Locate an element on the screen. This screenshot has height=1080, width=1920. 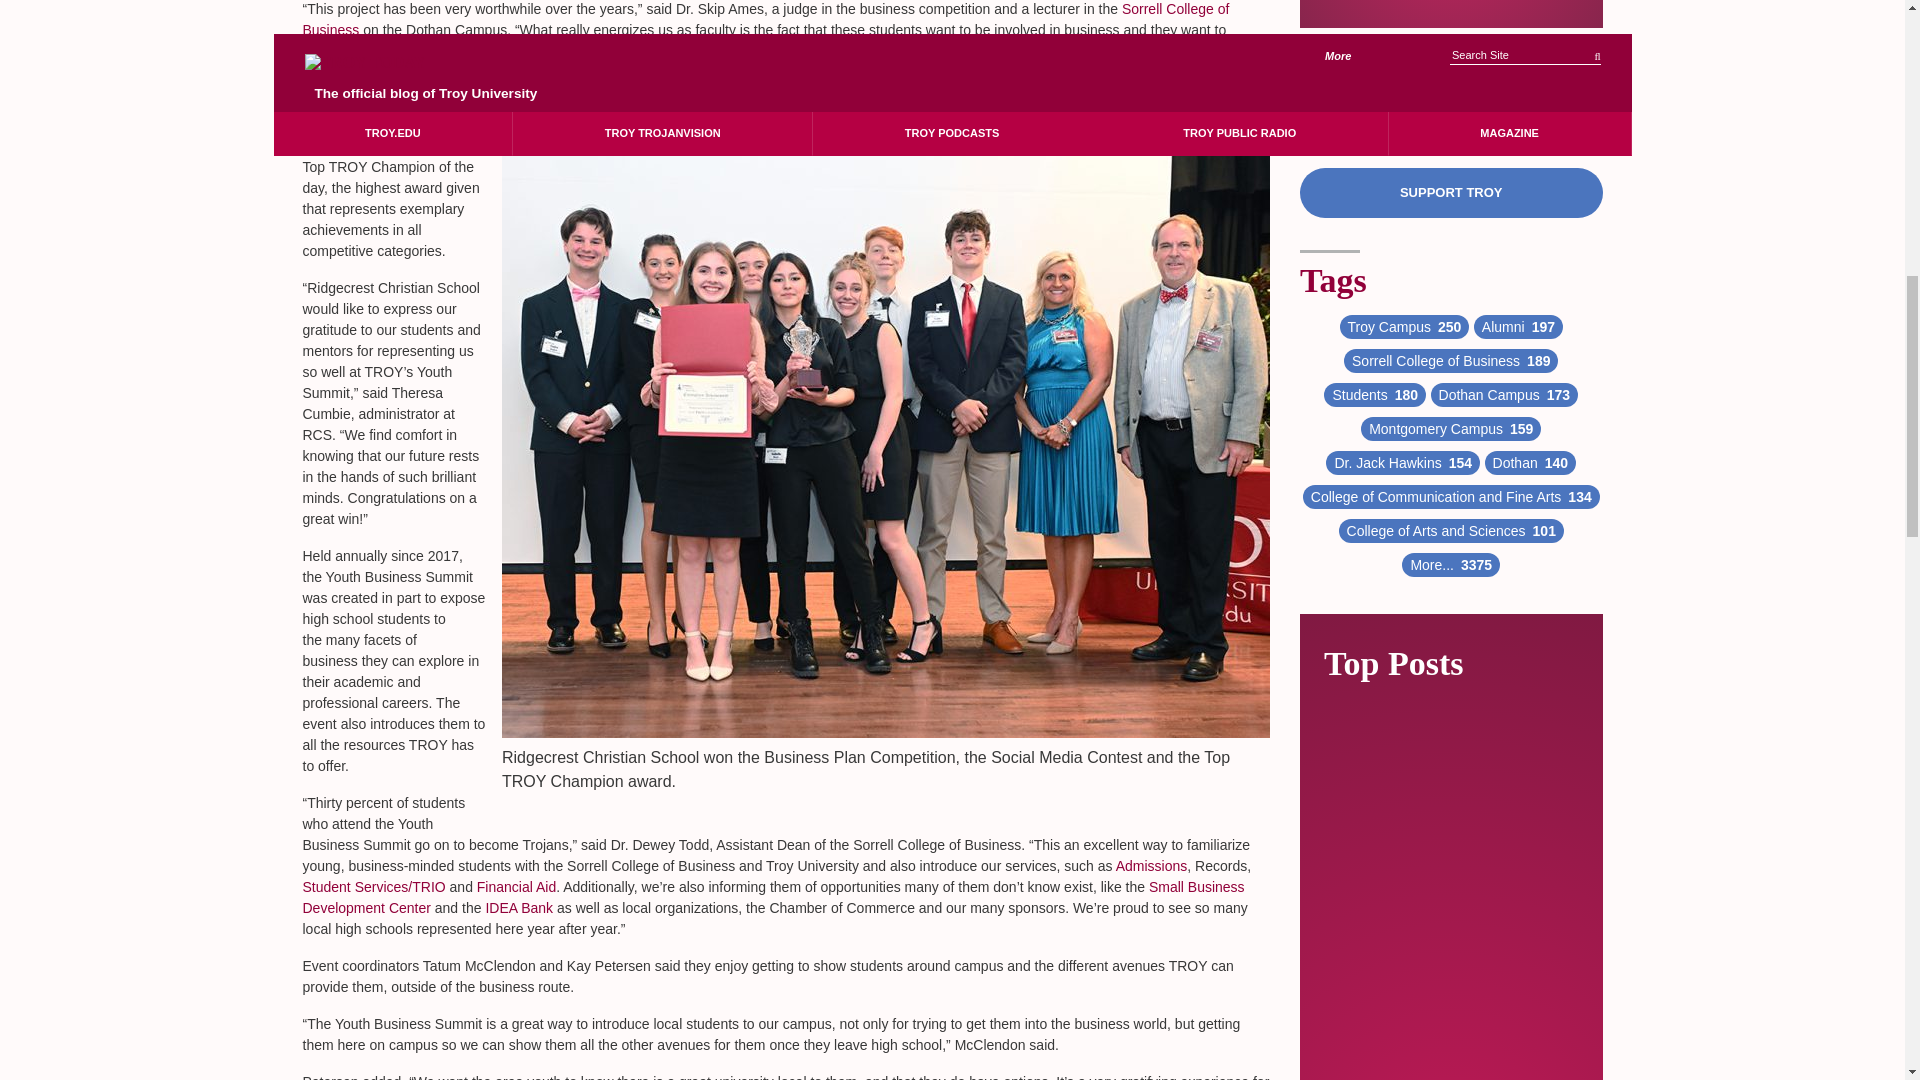
Small Business Development Center is located at coordinates (772, 897).